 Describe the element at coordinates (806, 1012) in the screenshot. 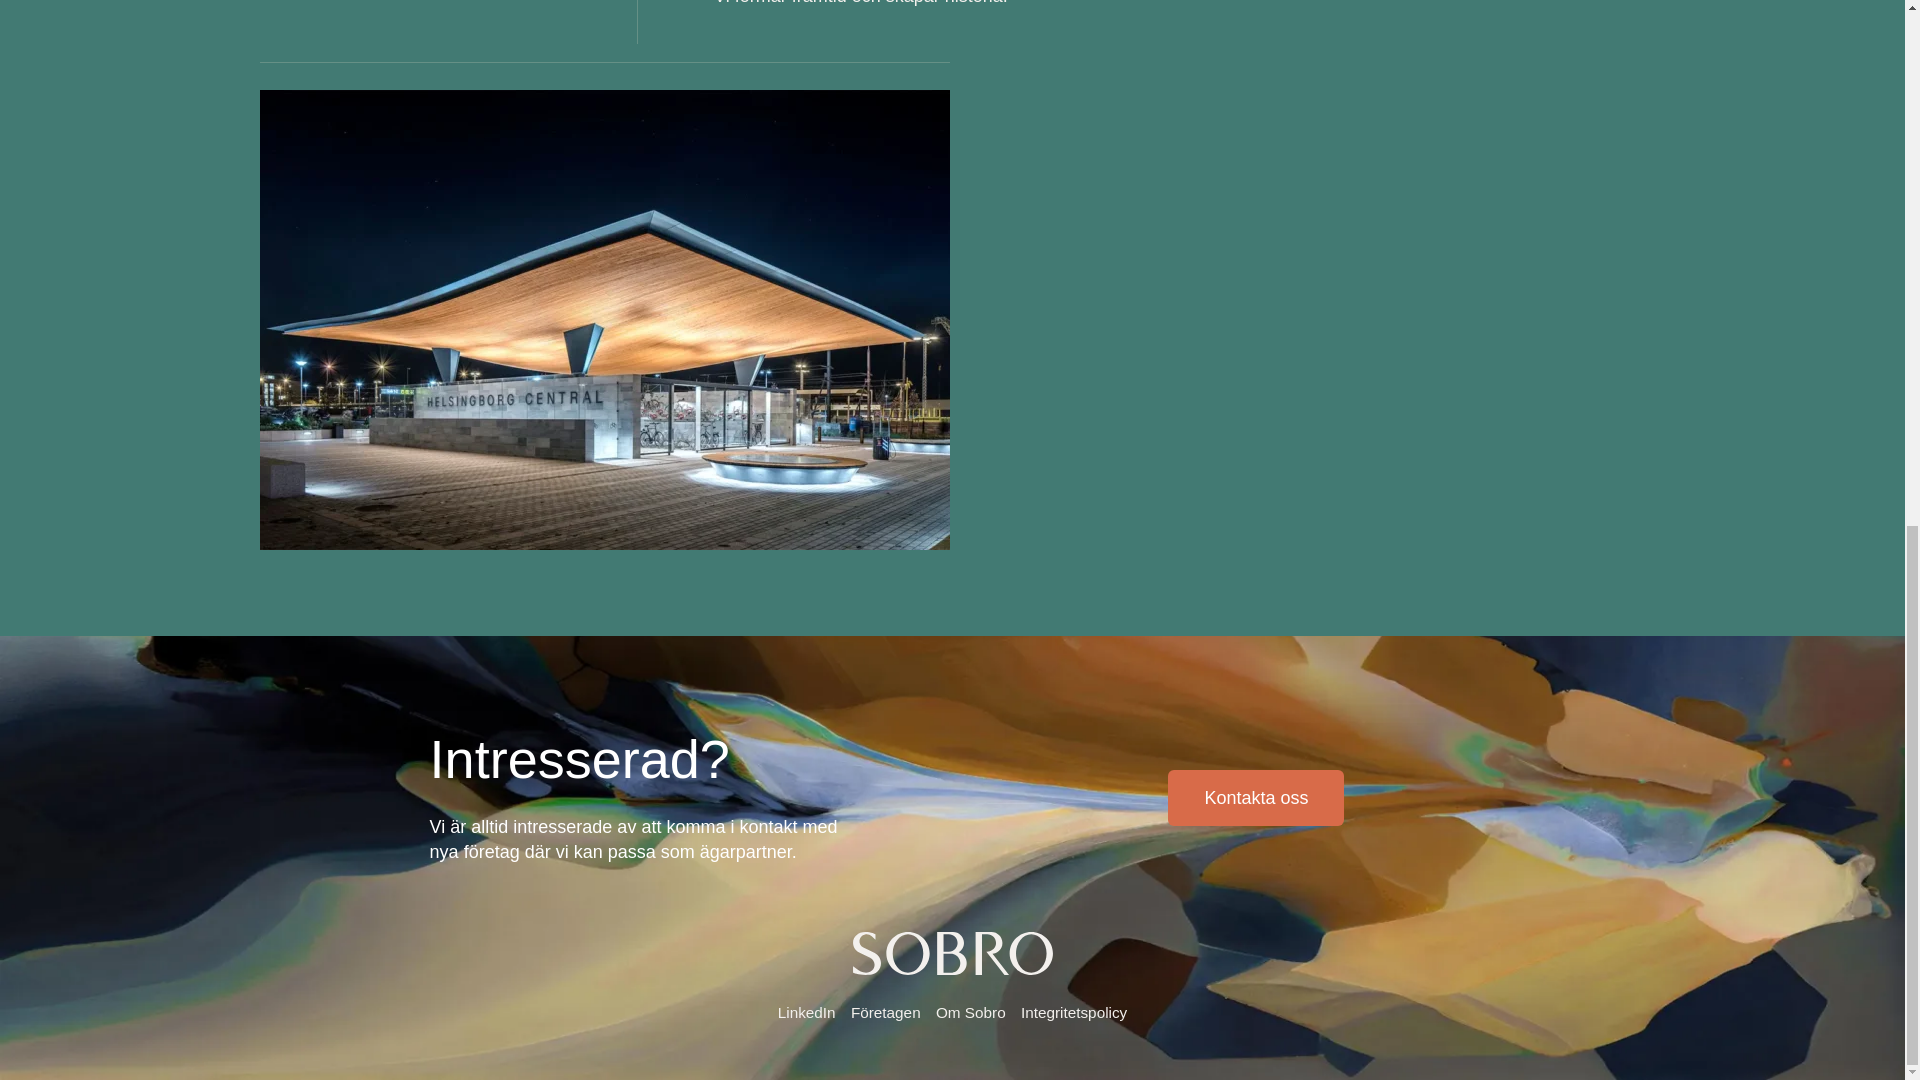

I see `LinkedIn` at that location.